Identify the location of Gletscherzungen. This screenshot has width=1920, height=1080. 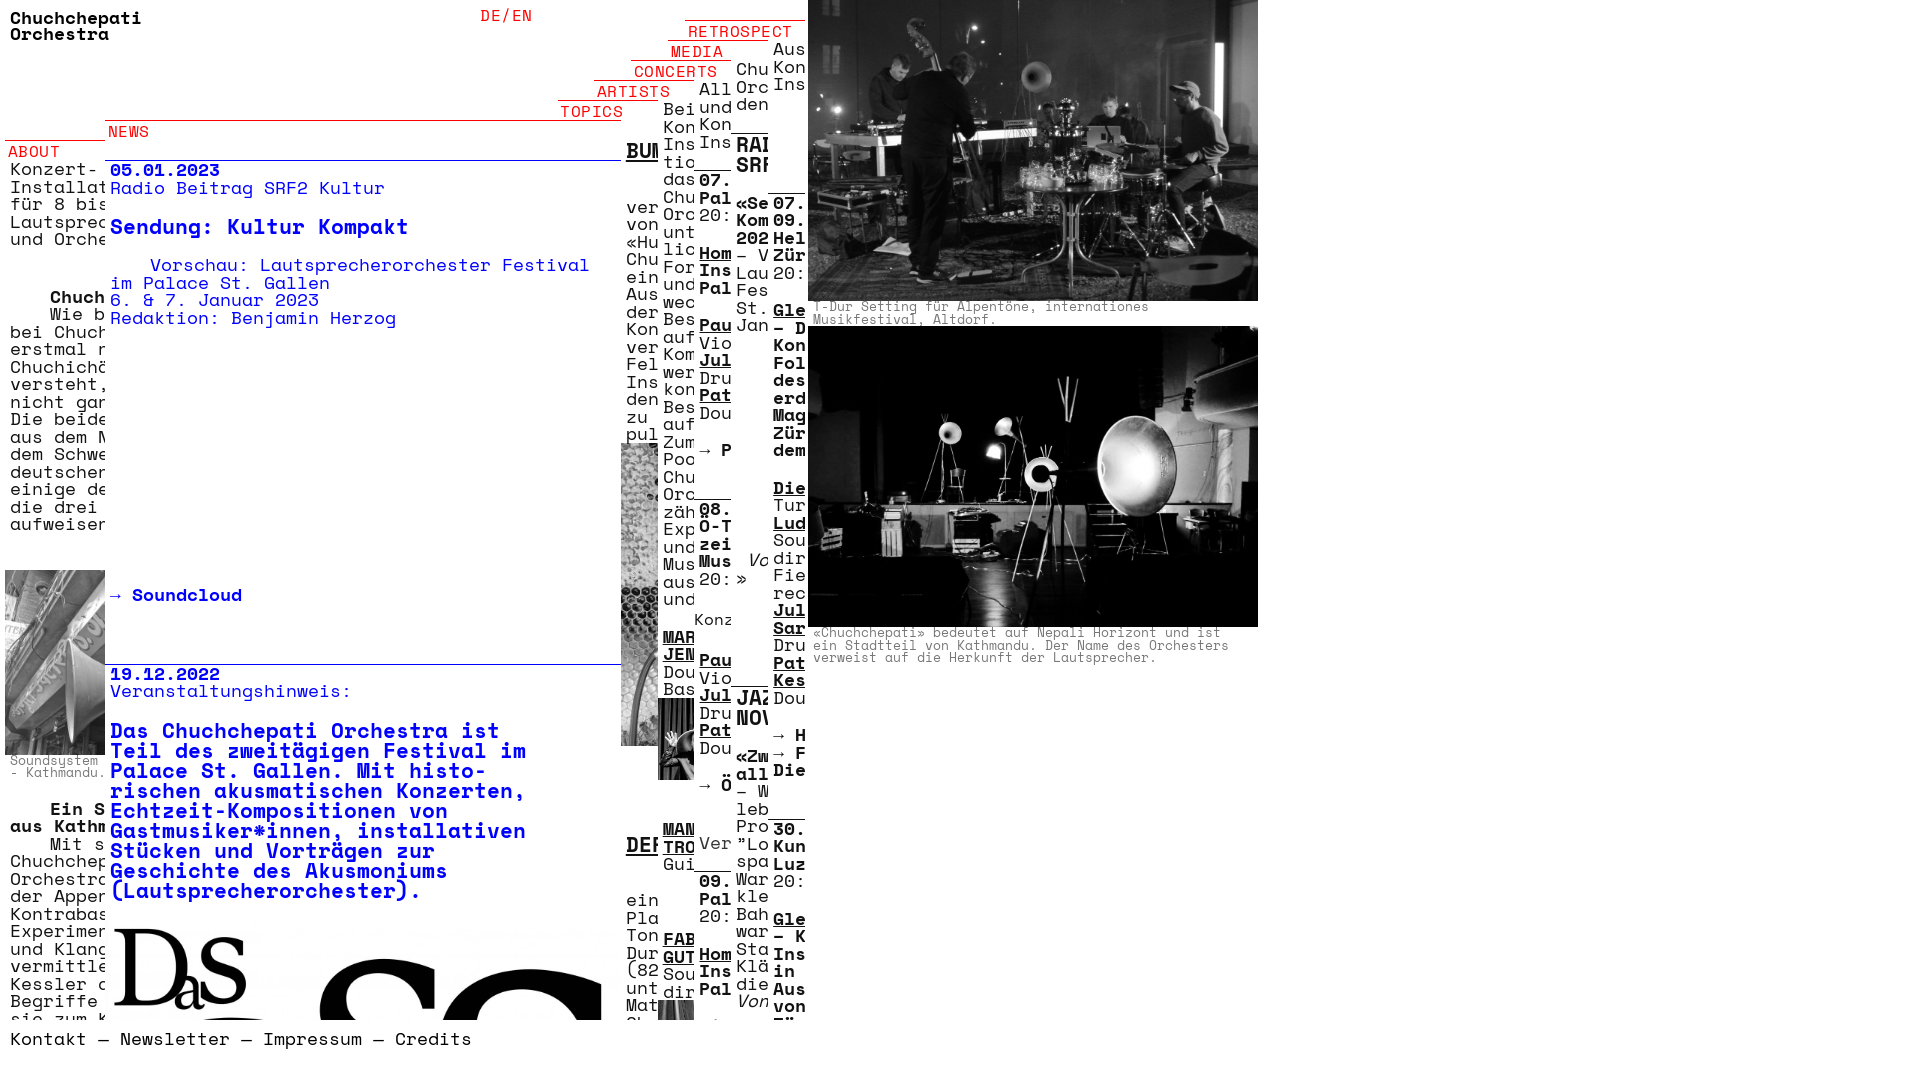
(856, 917).